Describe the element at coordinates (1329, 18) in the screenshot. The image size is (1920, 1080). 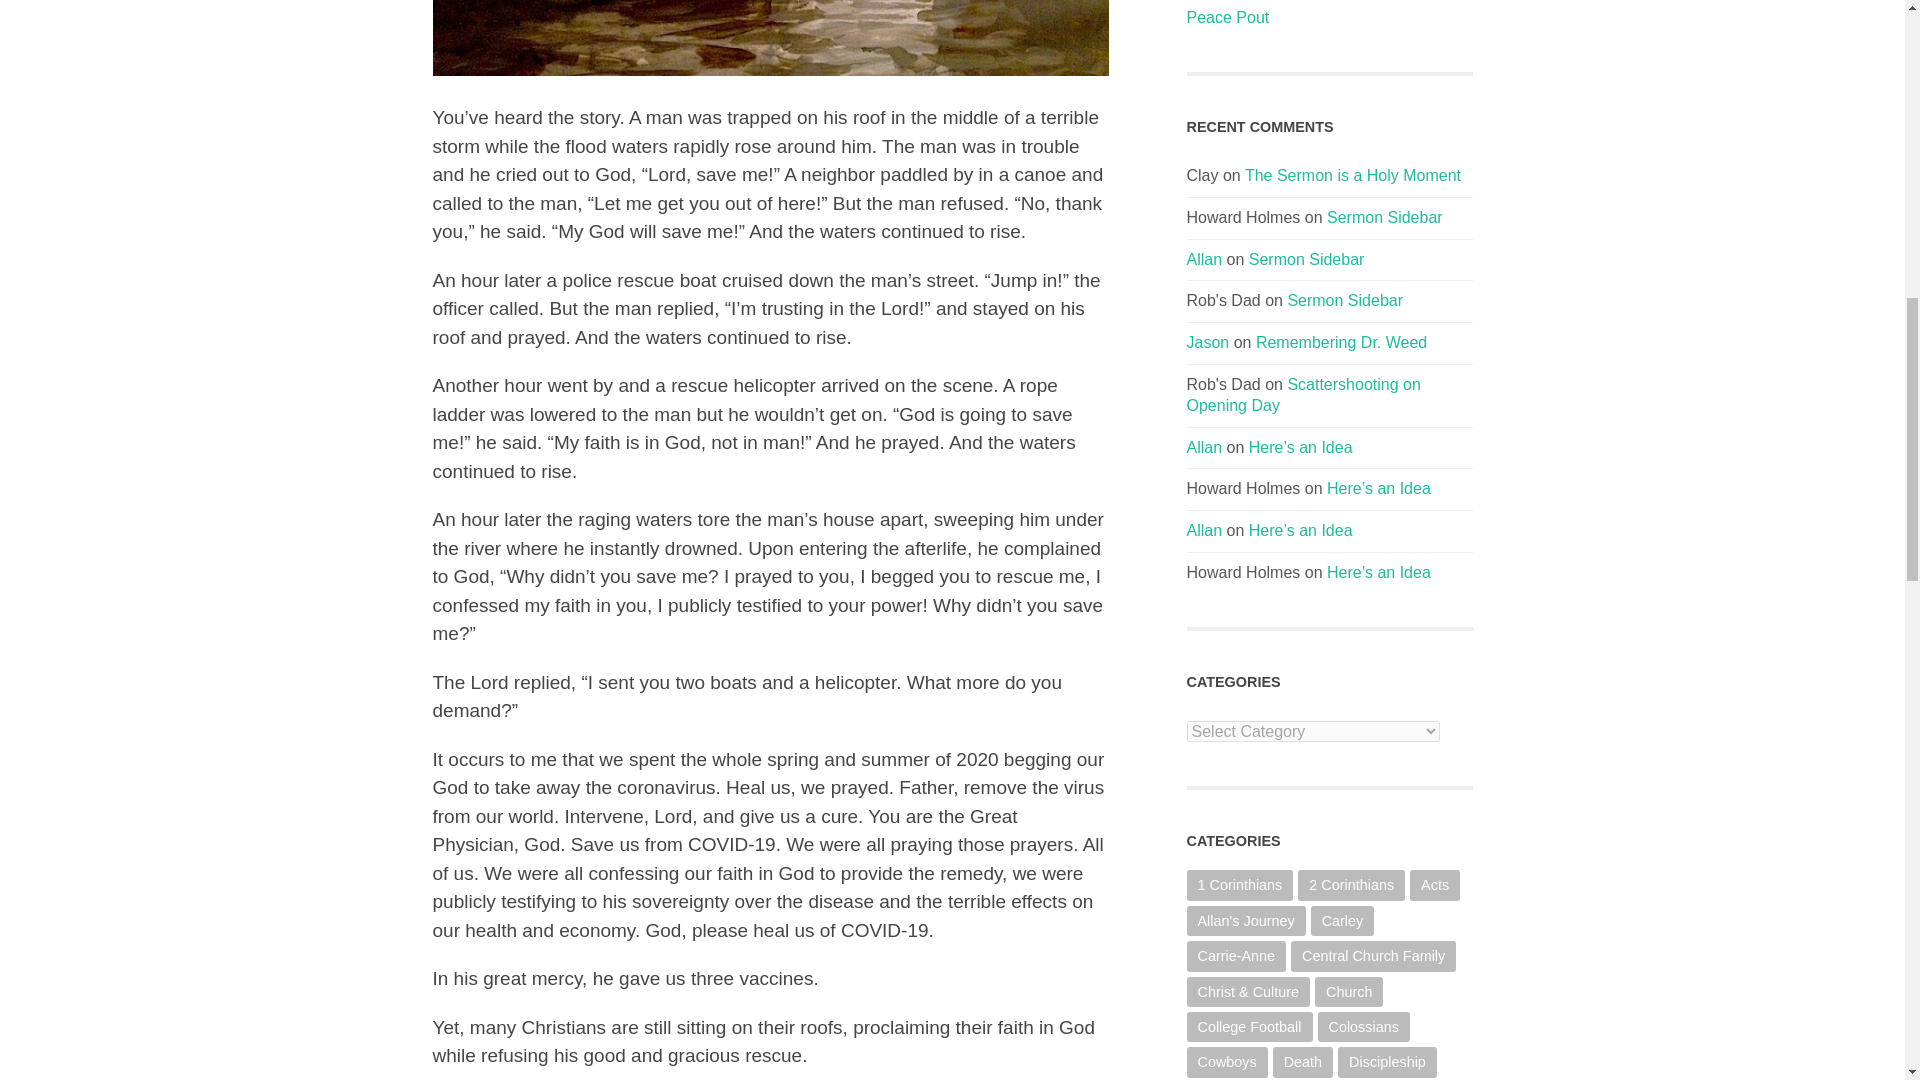
I see `Peace Pout` at that location.